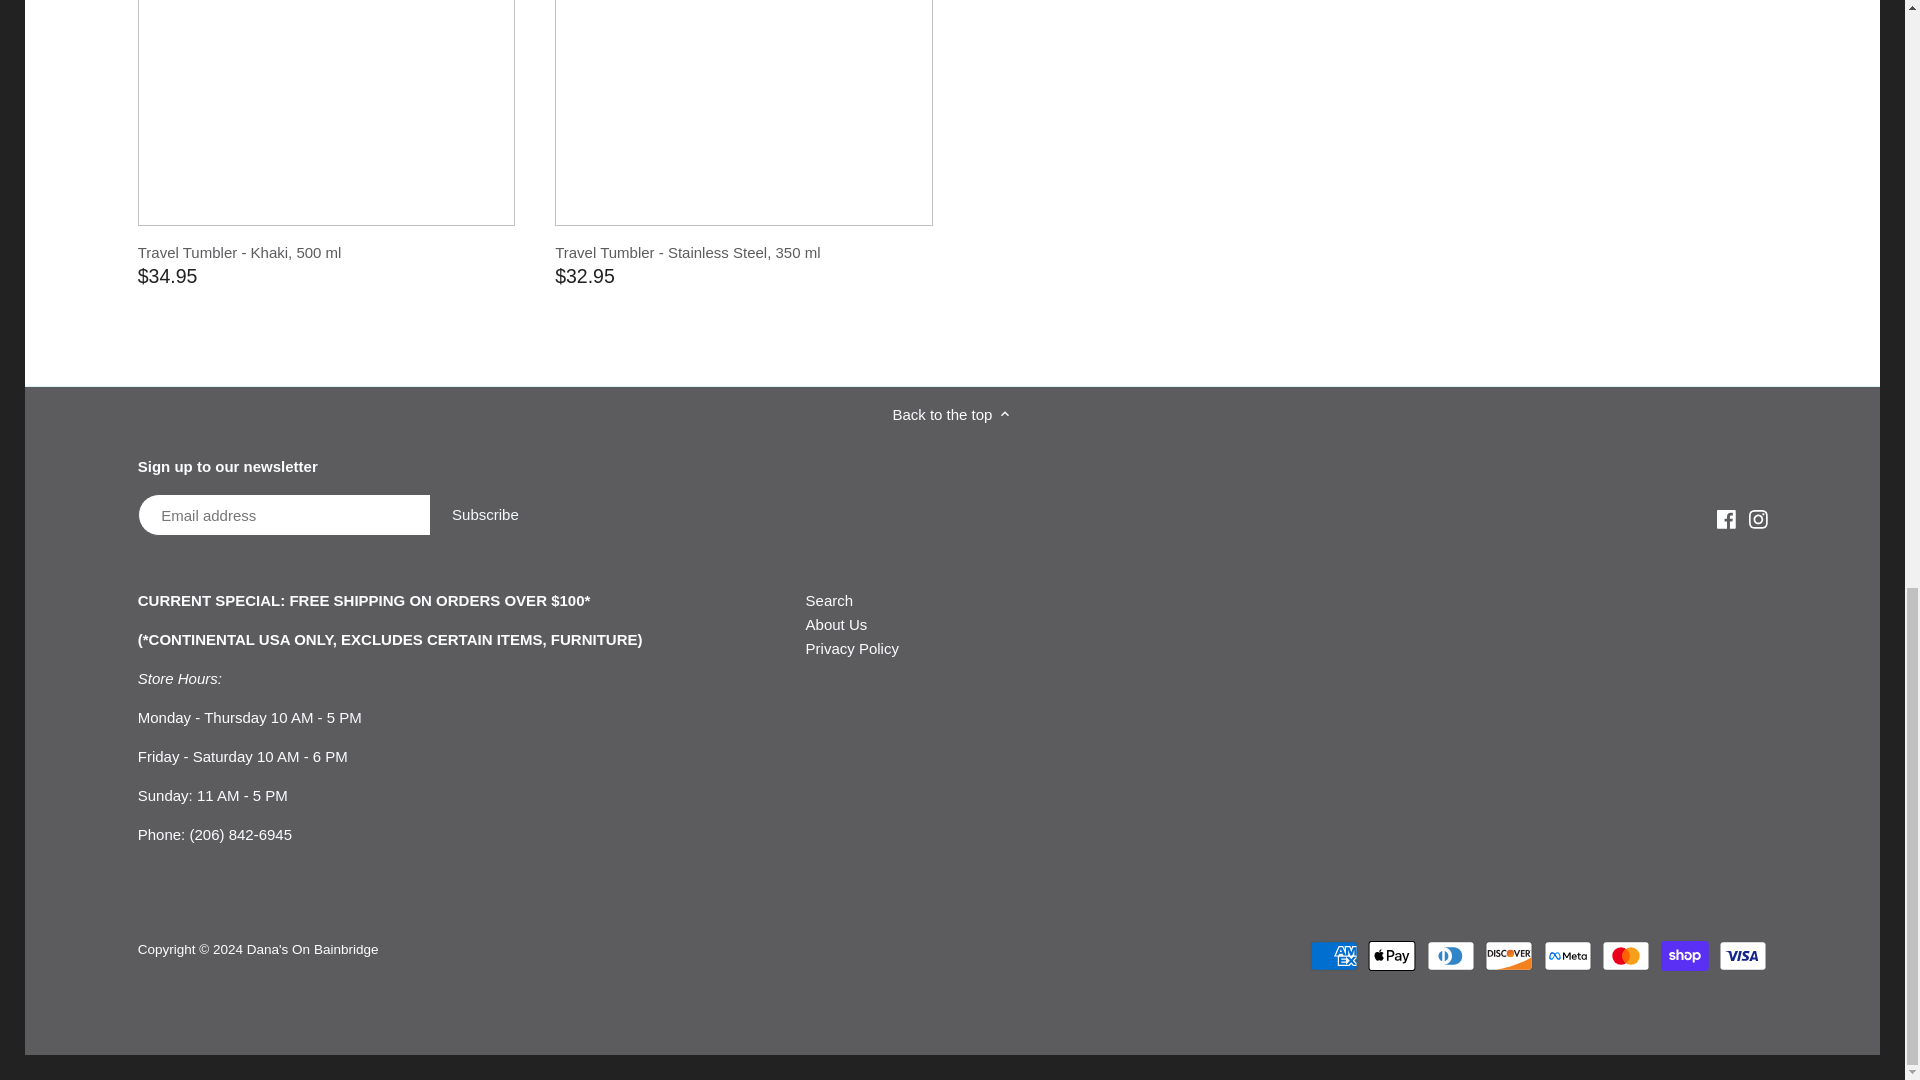 The height and width of the screenshot is (1080, 1920). I want to click on Apple Pay, so click(1392, 955).